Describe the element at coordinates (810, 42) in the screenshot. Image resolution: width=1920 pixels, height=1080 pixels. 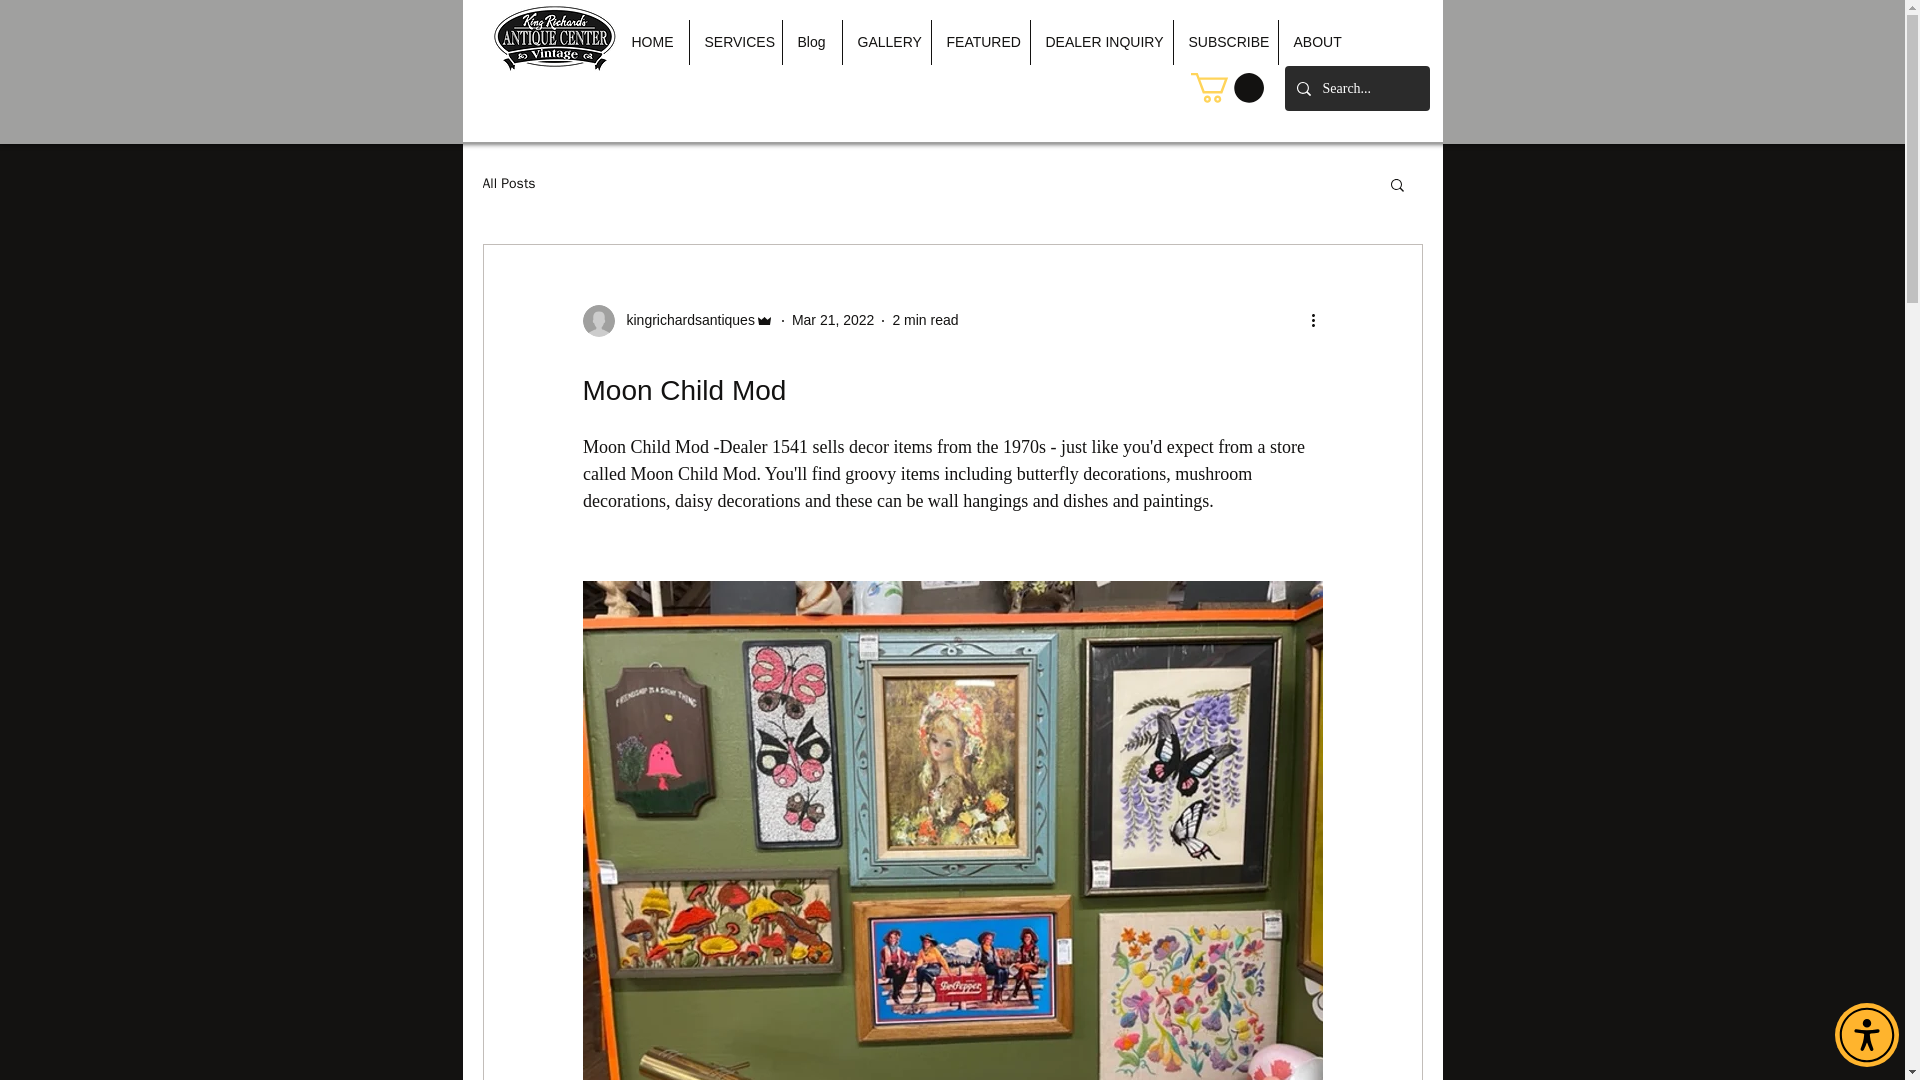
I see `Blog` at that location.